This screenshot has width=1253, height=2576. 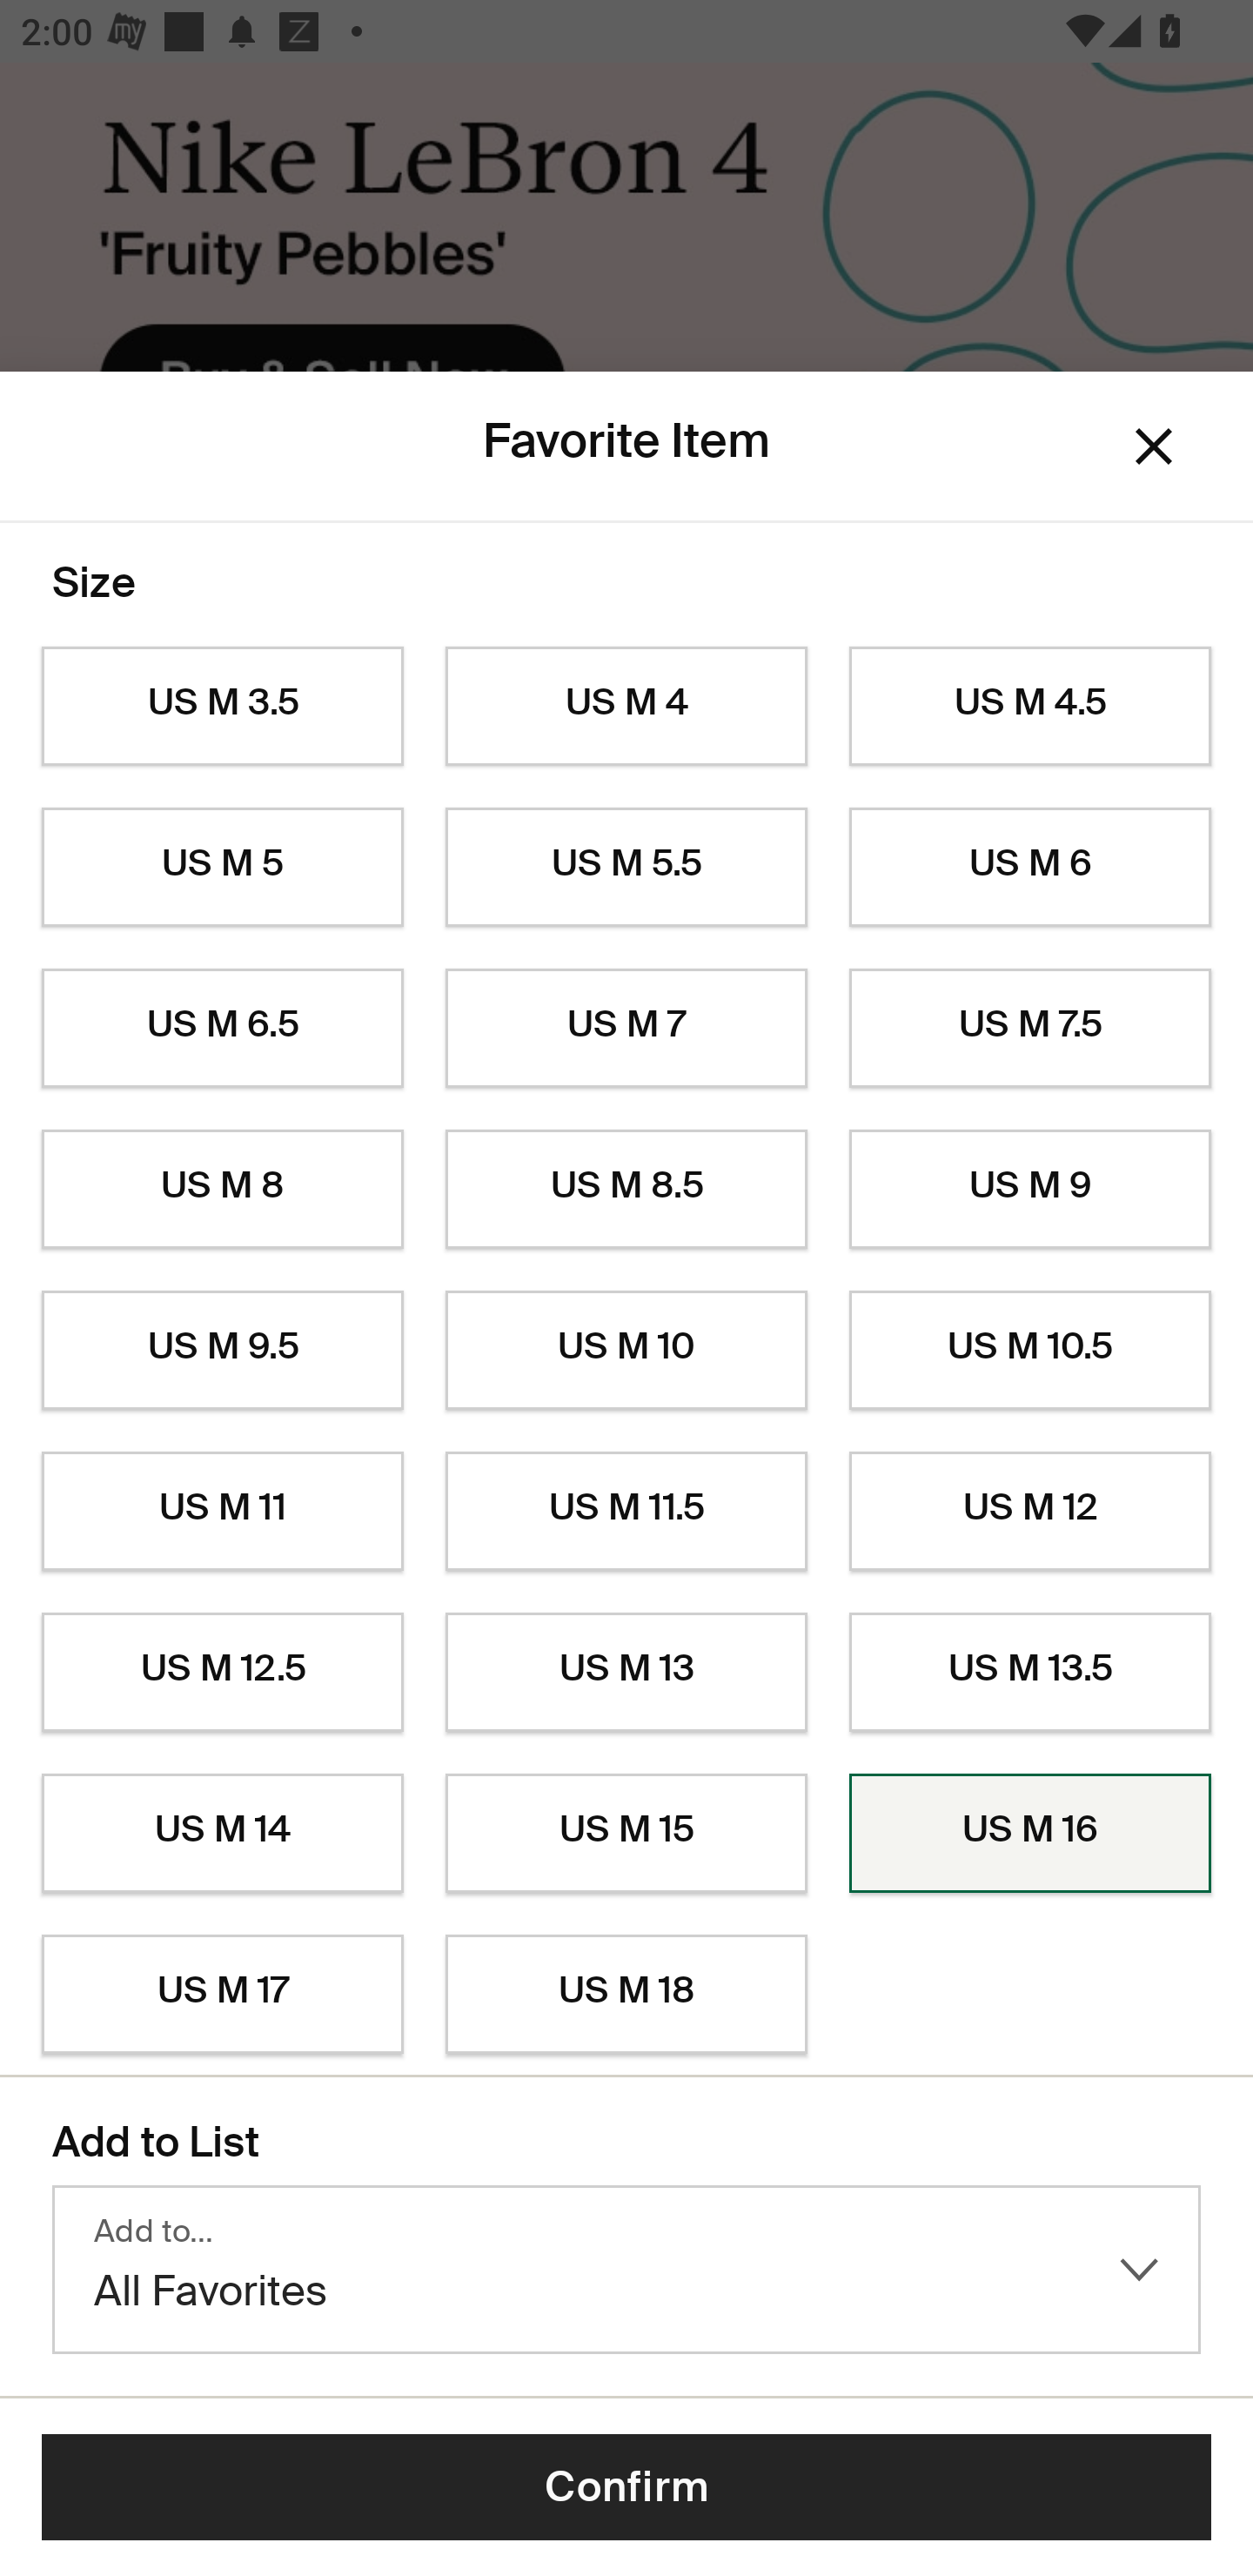 I want to click on US M 16, so click(x=1030, y=1834).